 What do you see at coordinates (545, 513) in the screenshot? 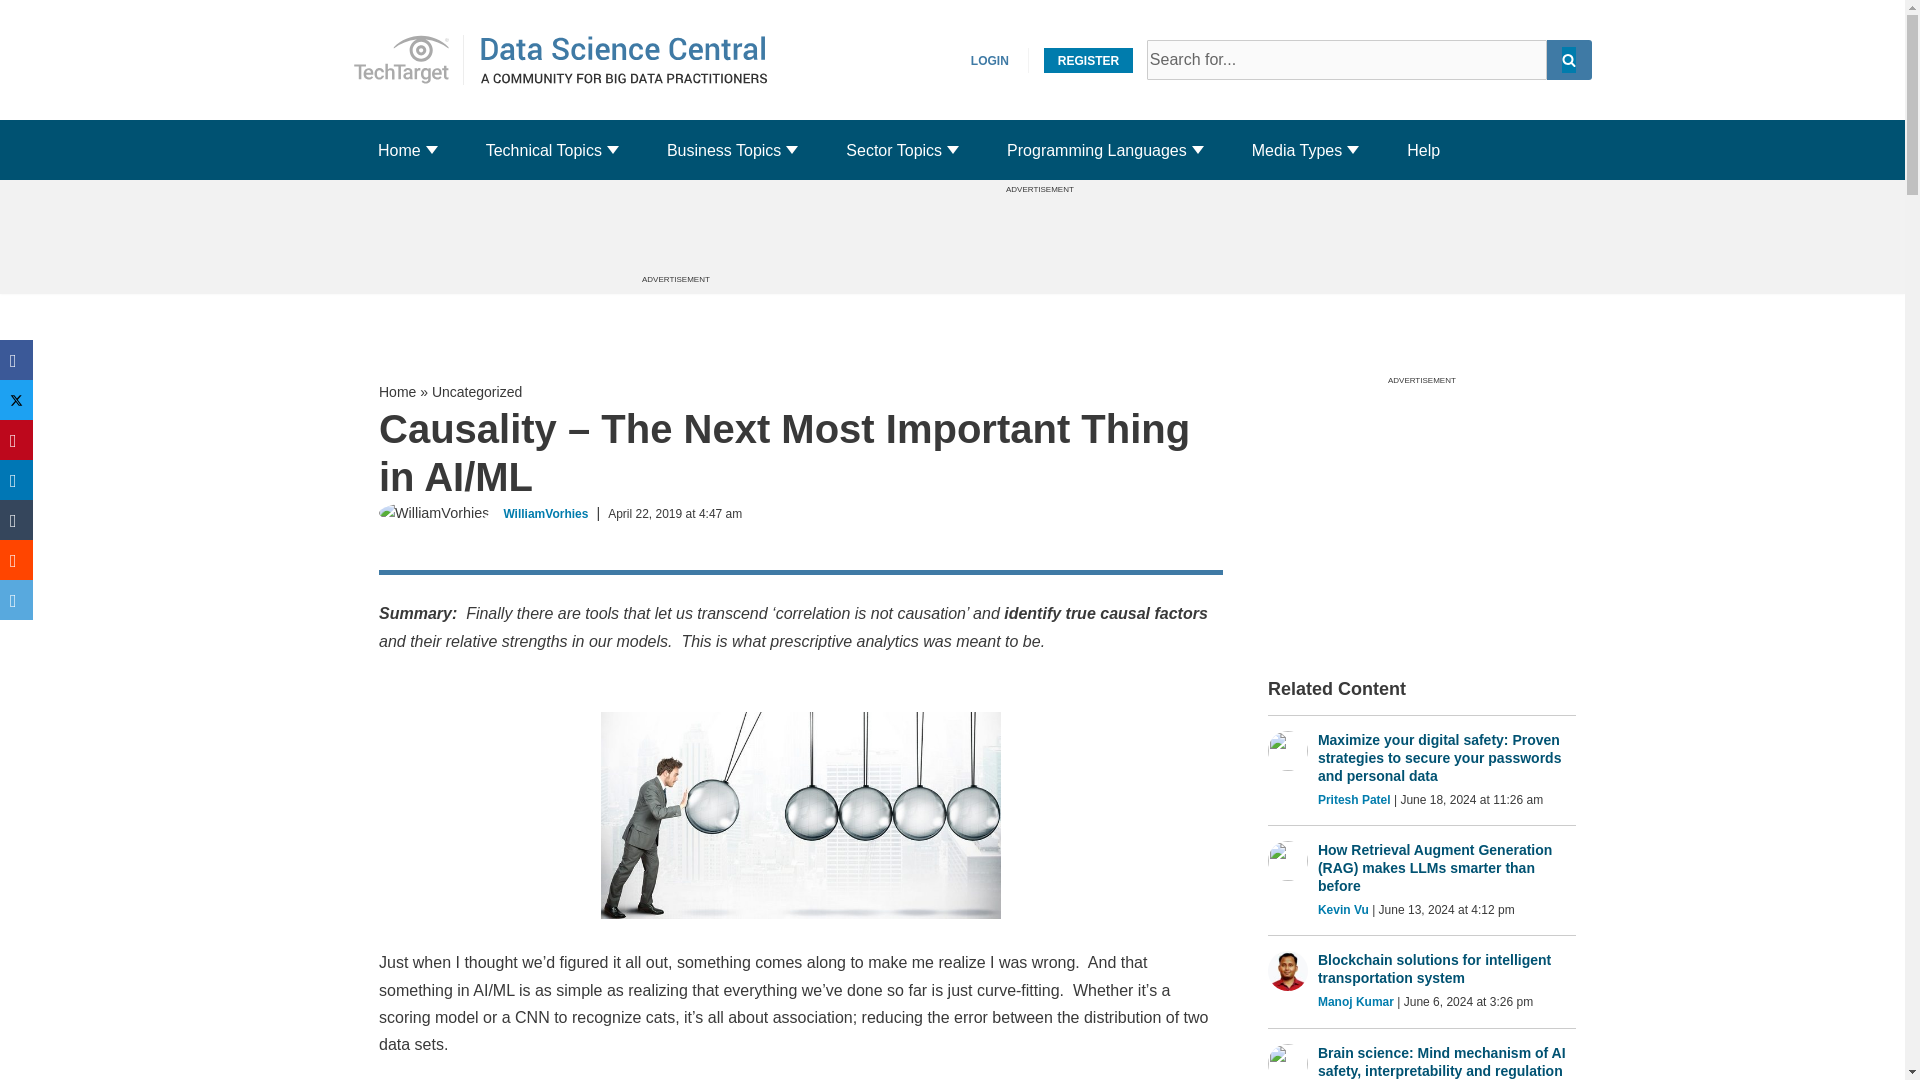
I see `Posts by WilliamVorhies` at bounding box center [545, 513].